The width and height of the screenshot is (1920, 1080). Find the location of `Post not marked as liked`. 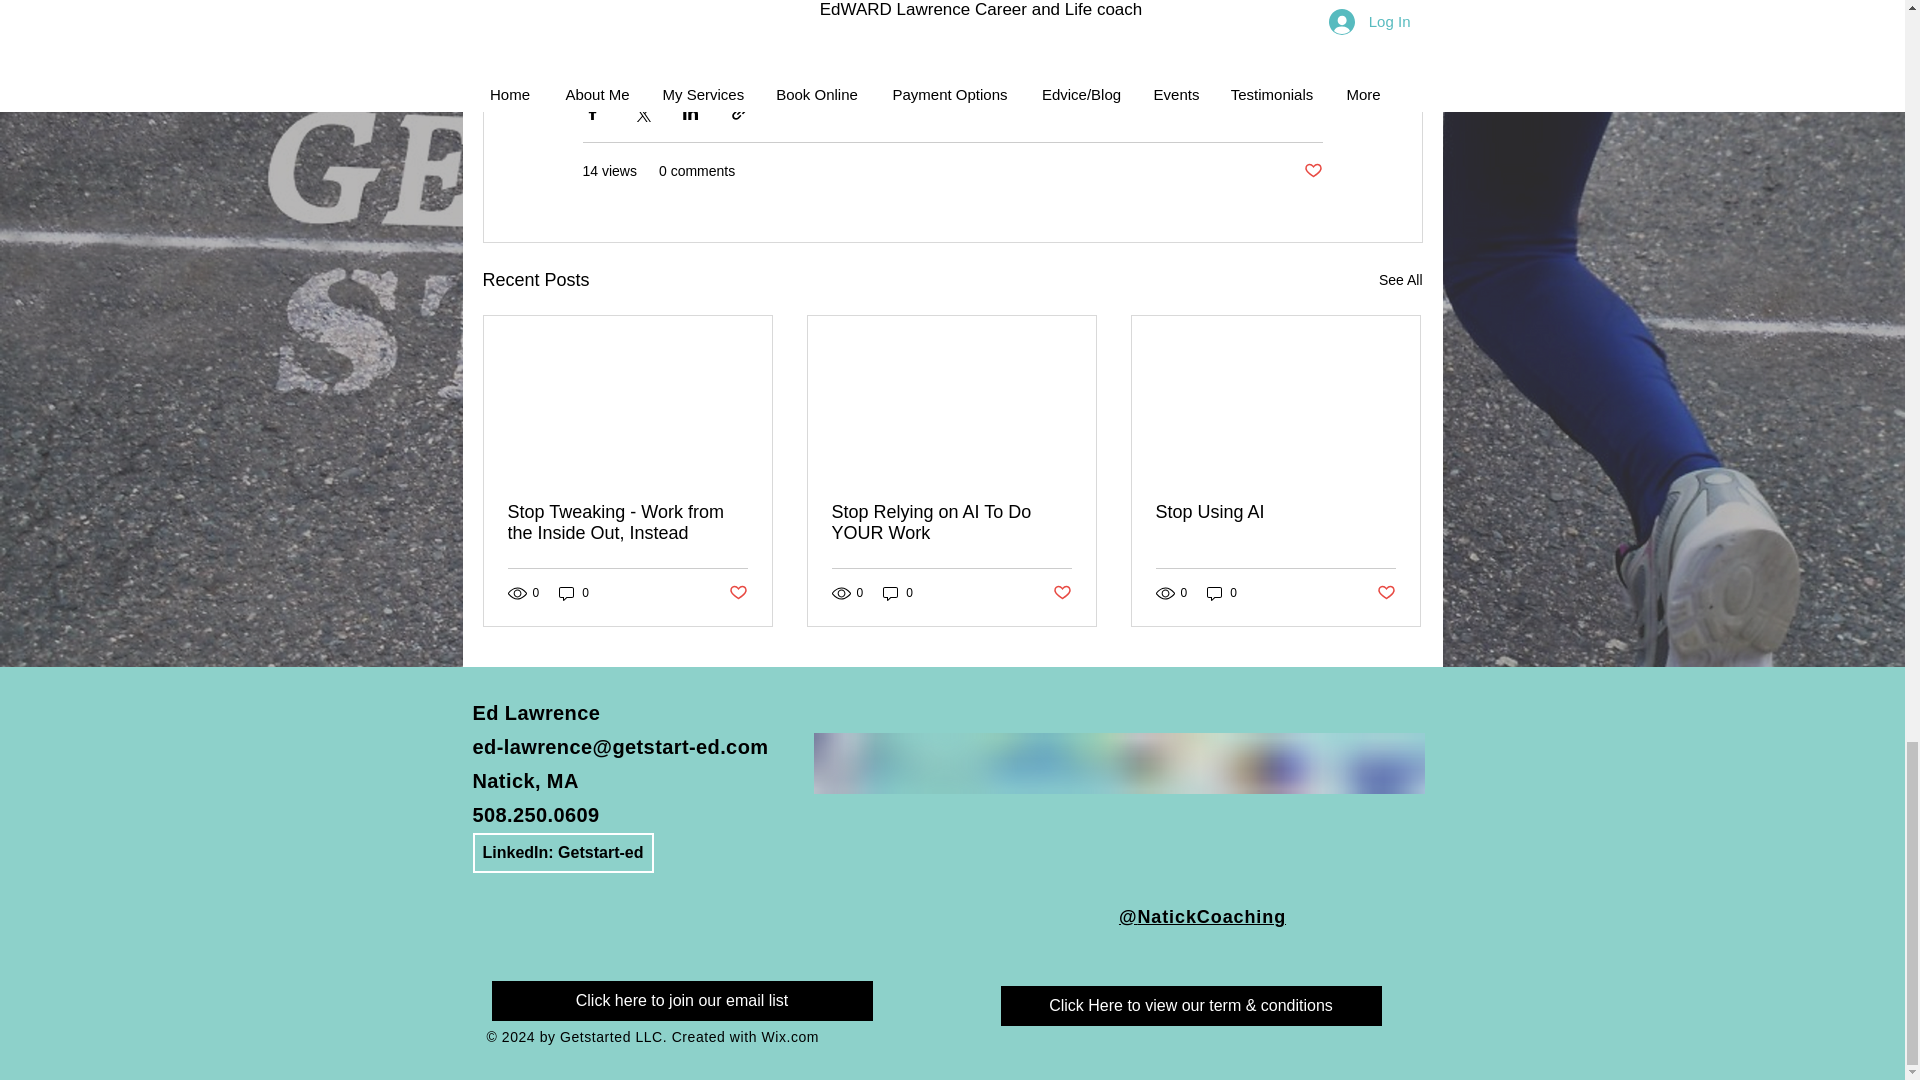

Post not marked as liked is located at coordinates (736, 593).